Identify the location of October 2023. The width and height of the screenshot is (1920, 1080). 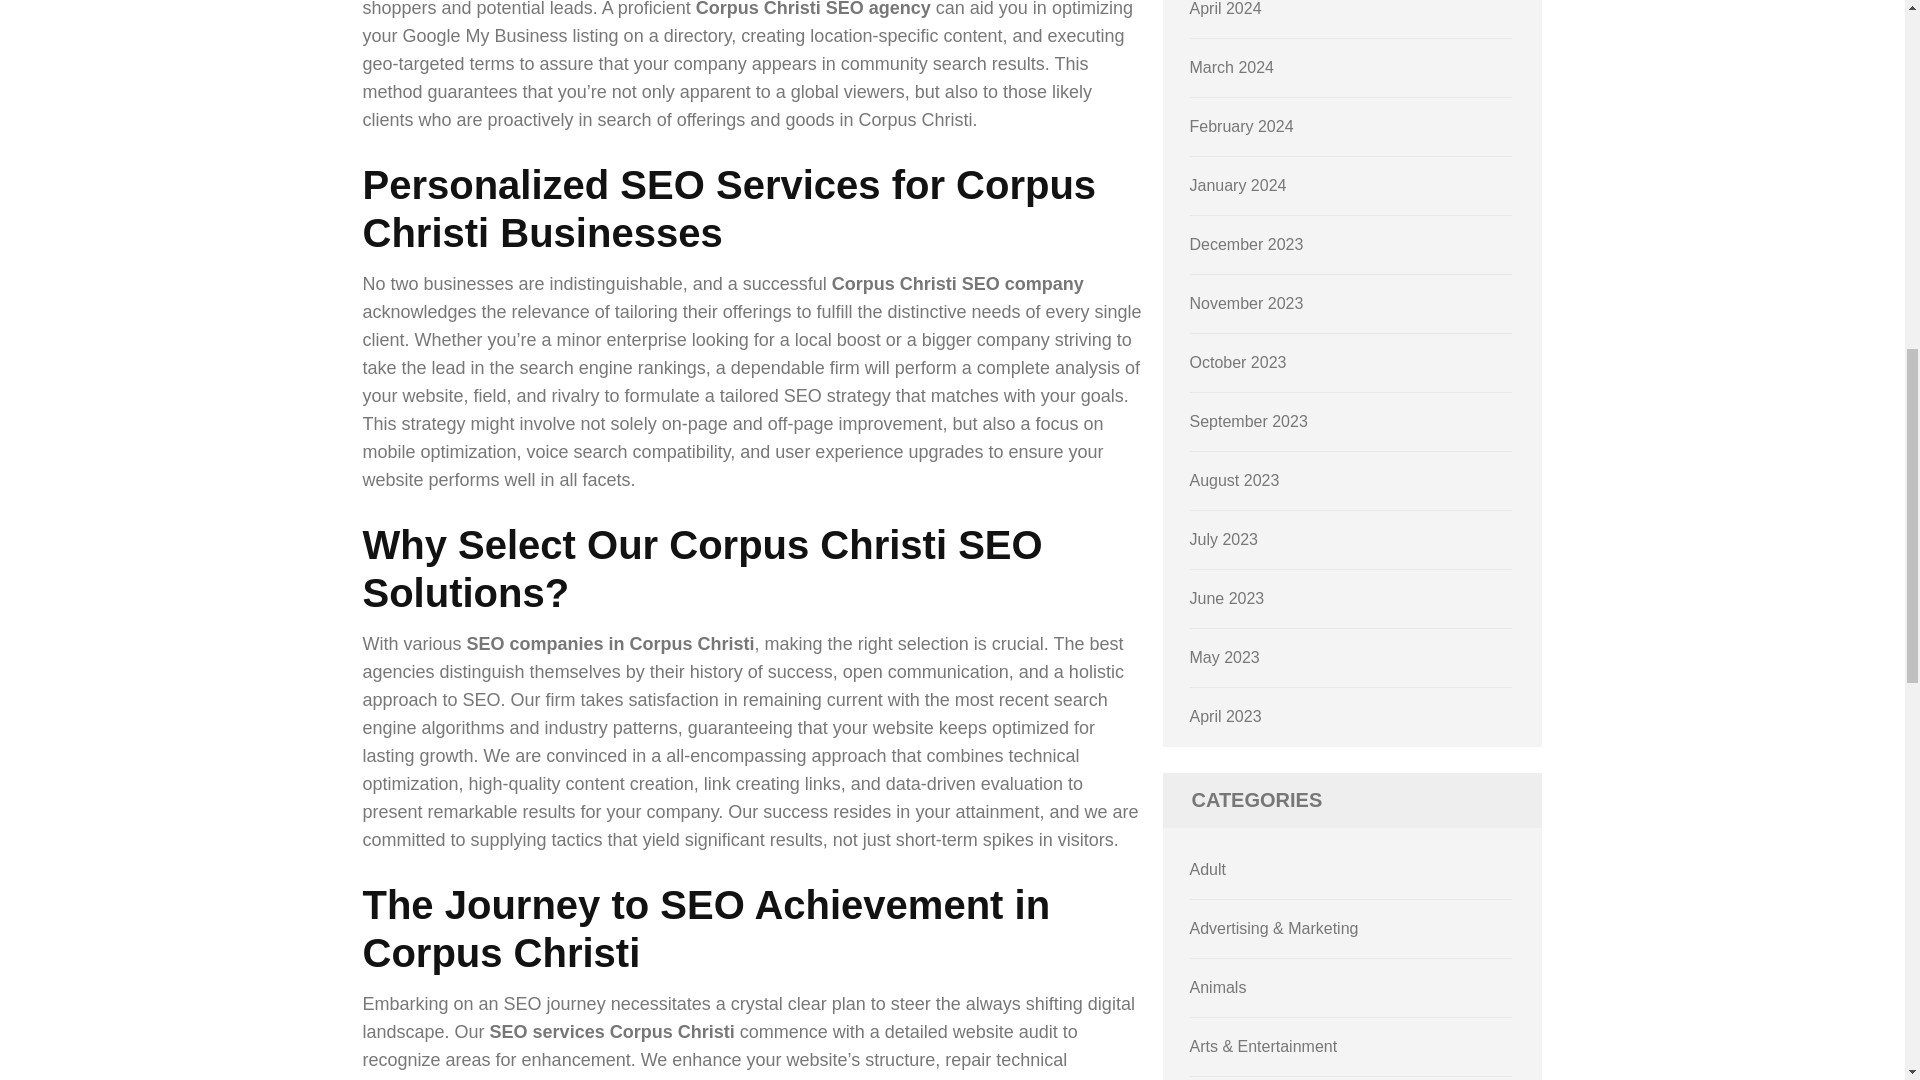
(1238, 362).